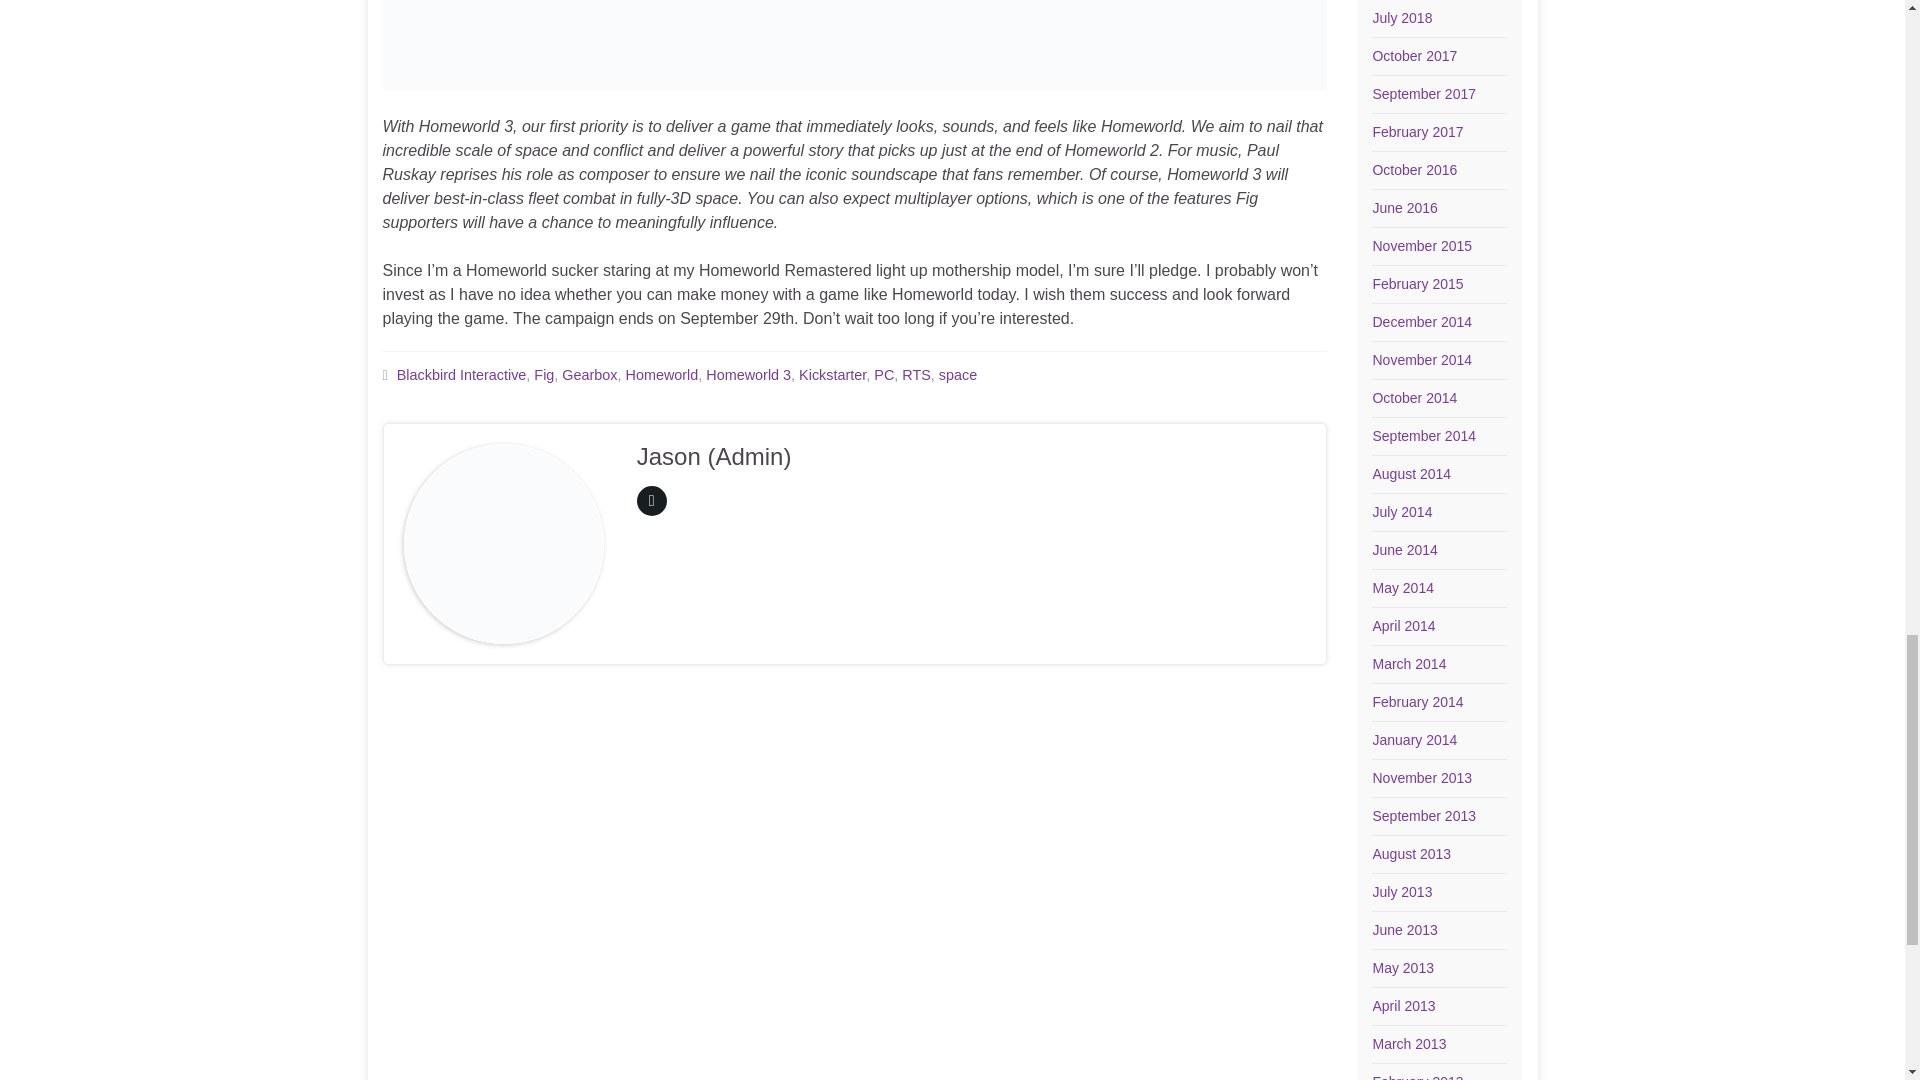  What do you see at coordinates (832, 375) in the screenshot?
I see `Kickstarter` at bounding box center [832, 375].